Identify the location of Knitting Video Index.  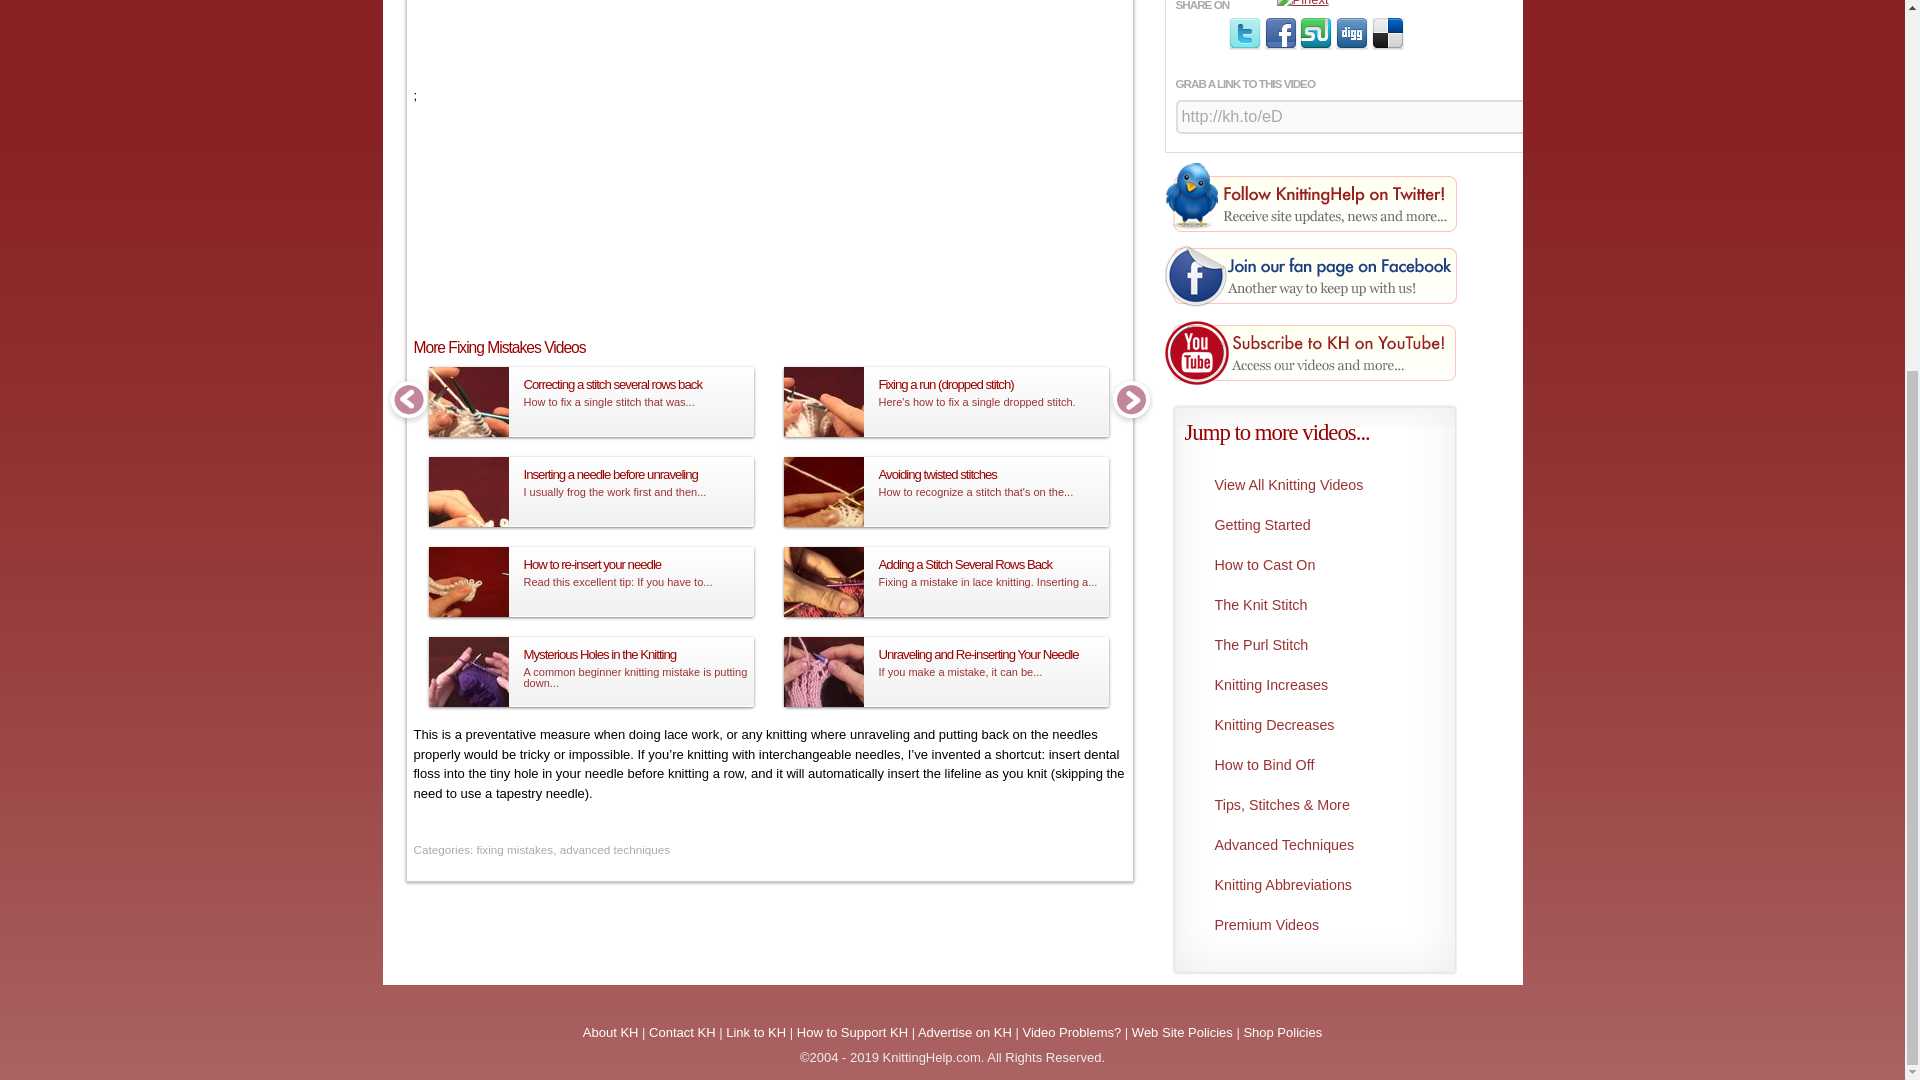
(1309, 485).